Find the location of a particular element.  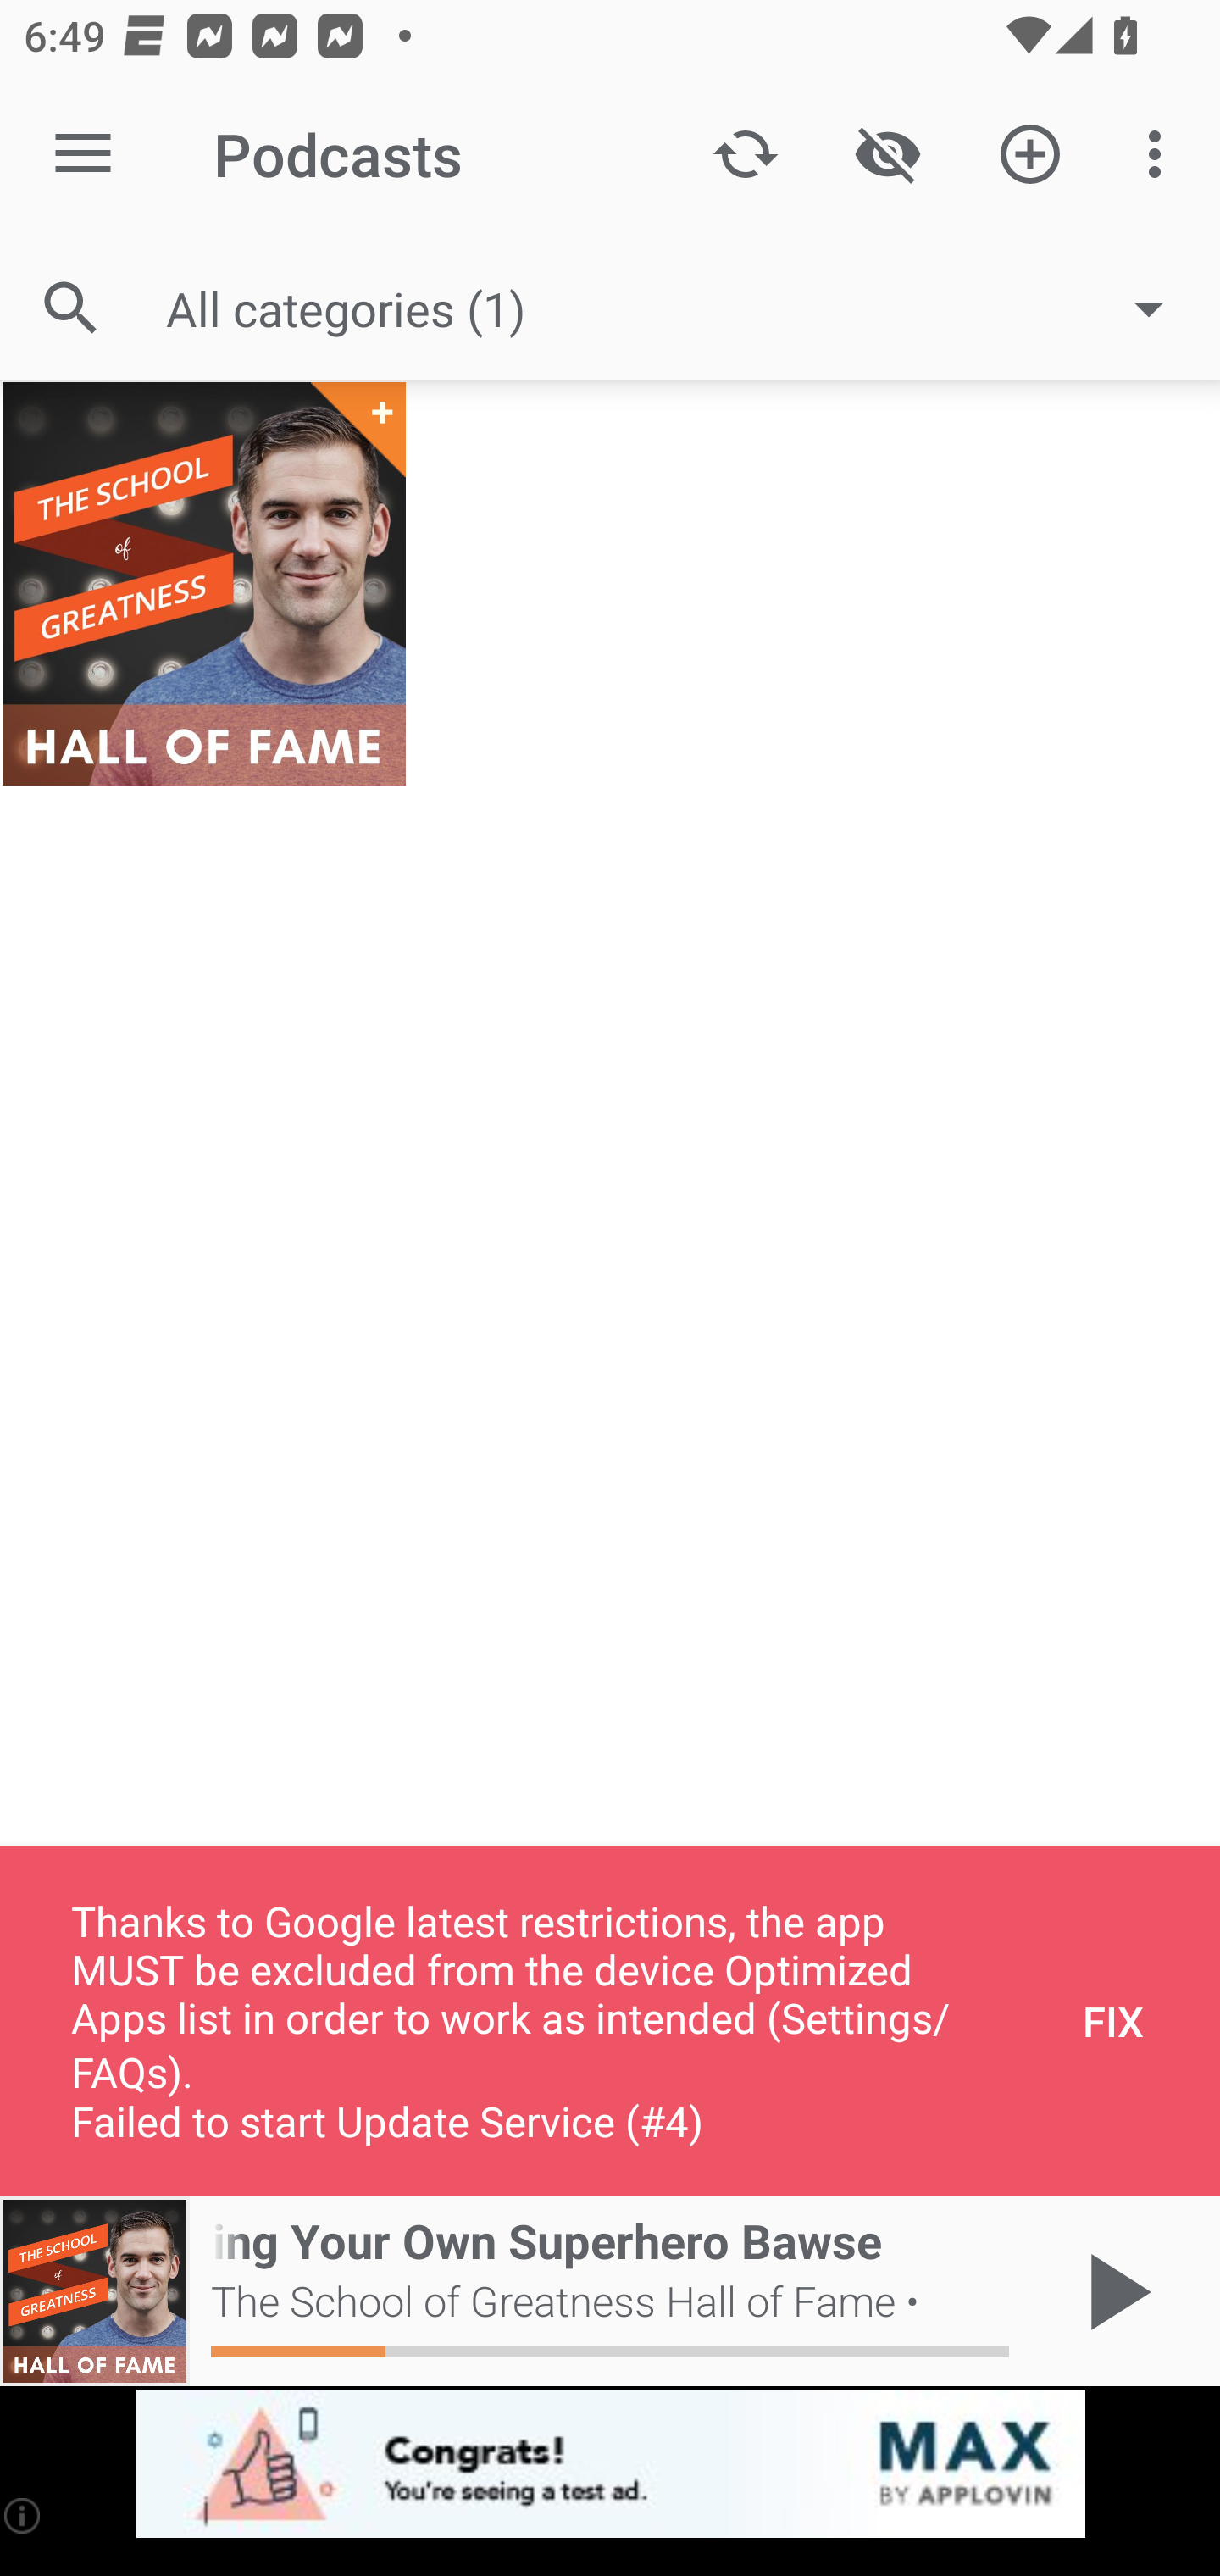

app-monetization is located at coordinates (610, 2465).